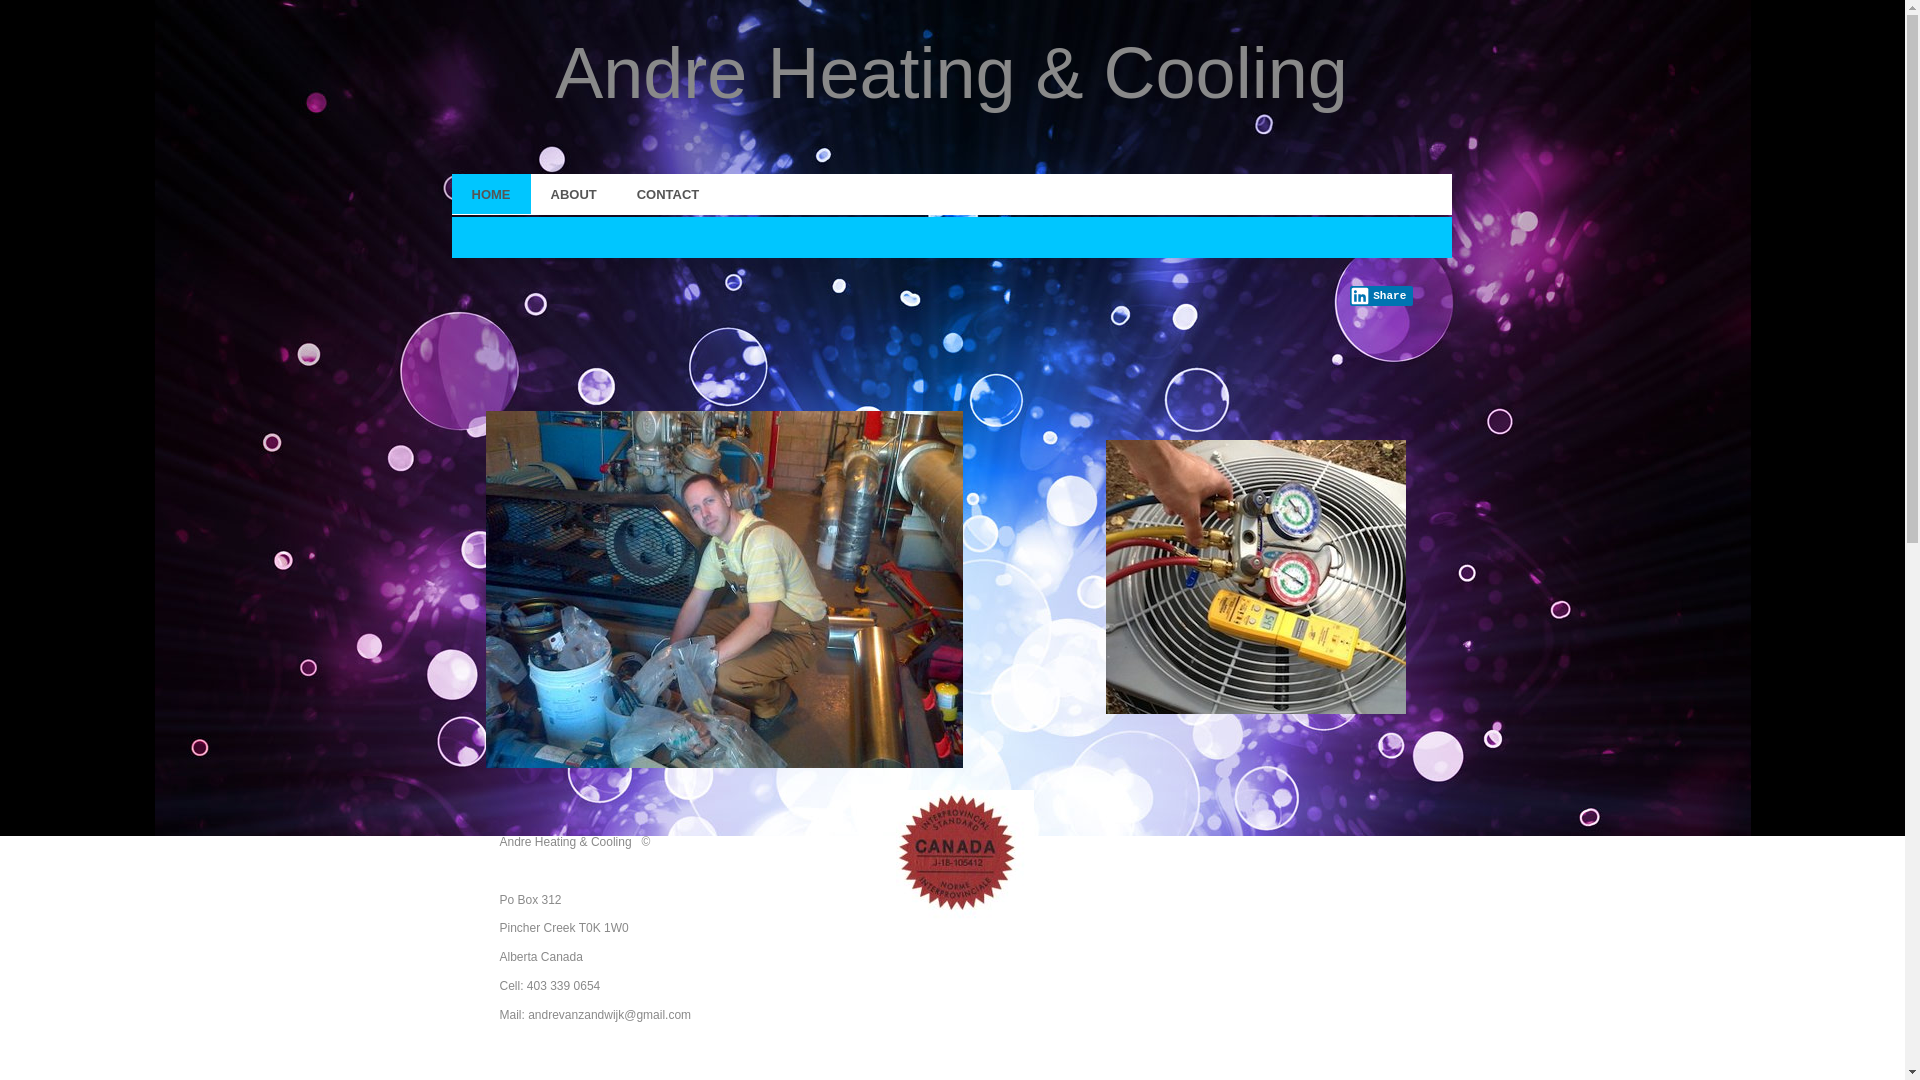 The image size is (1920, 1080). Describe the element at coordinates (573, 194) in the screenshot. I see `ABOUT` at that location.